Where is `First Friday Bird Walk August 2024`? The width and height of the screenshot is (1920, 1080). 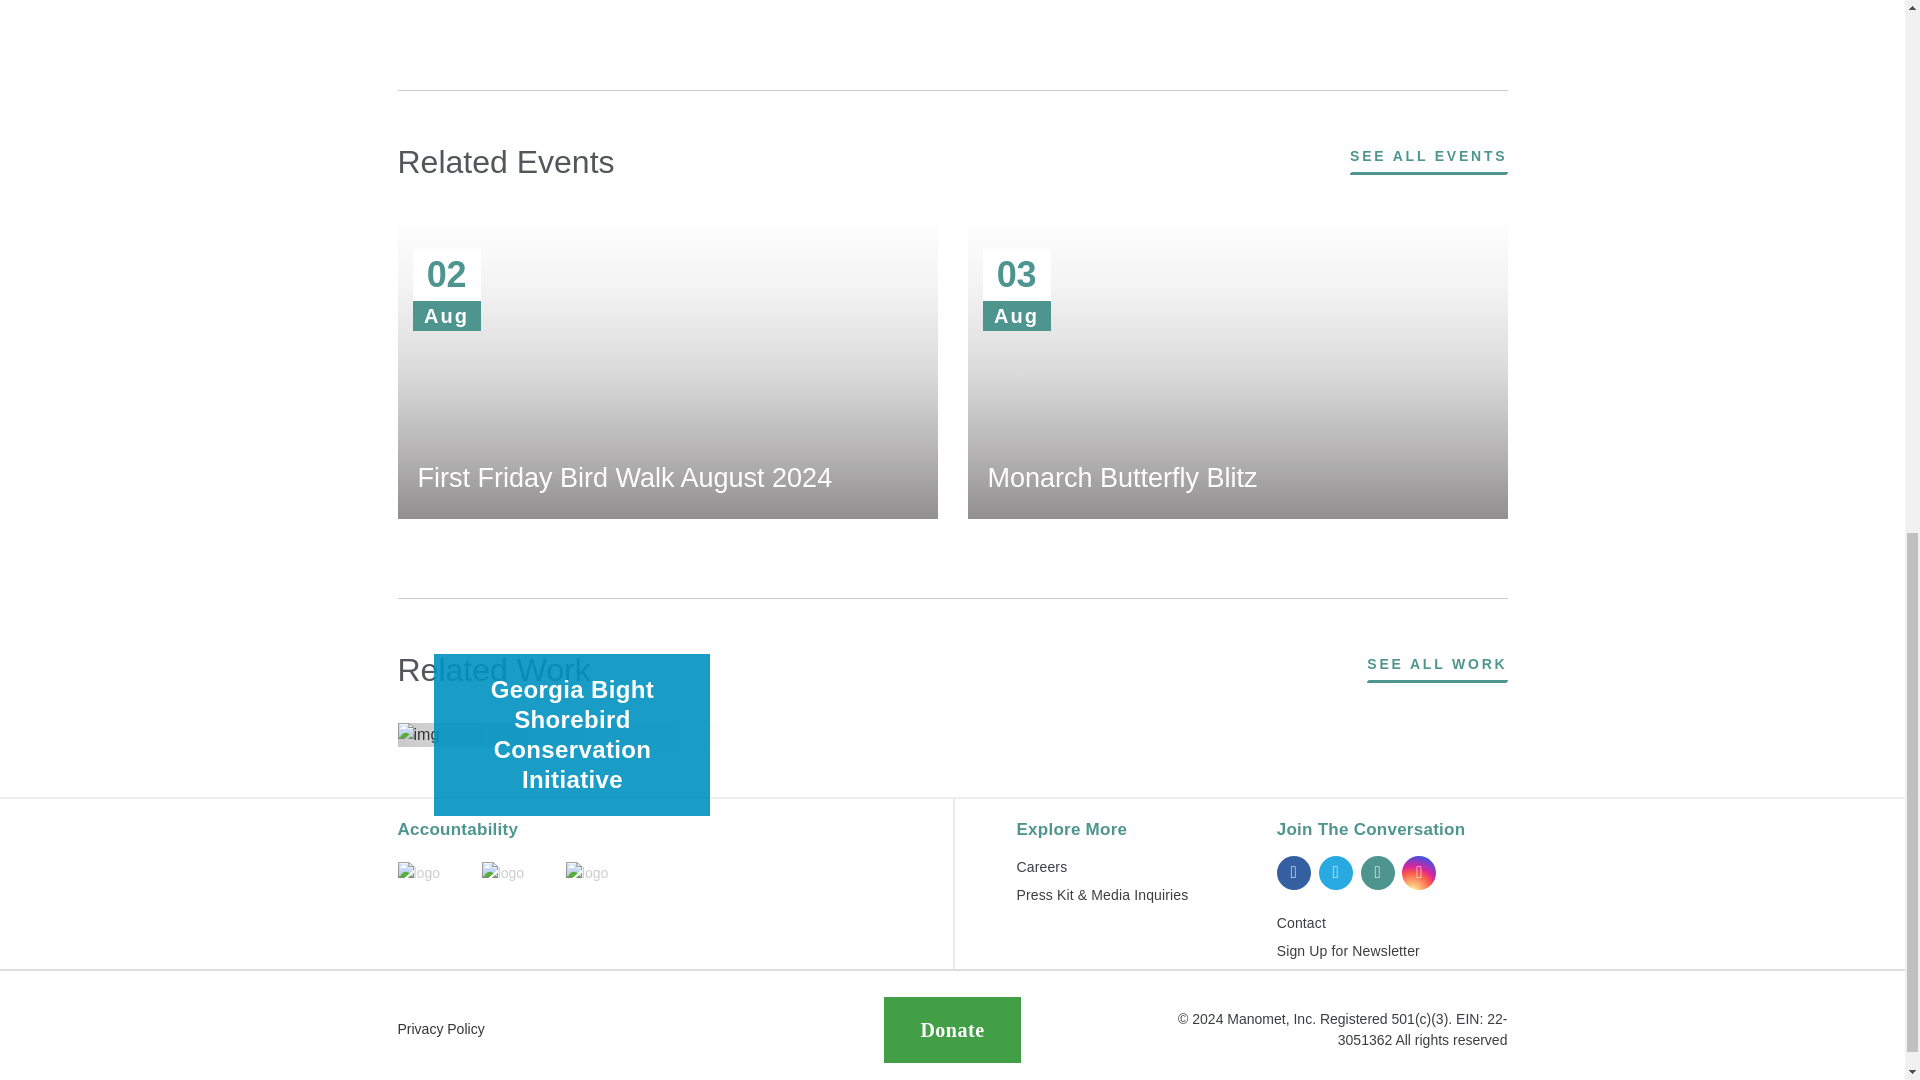 First Friday Bird Walk August 2024 is located at coordinates (668, 366).